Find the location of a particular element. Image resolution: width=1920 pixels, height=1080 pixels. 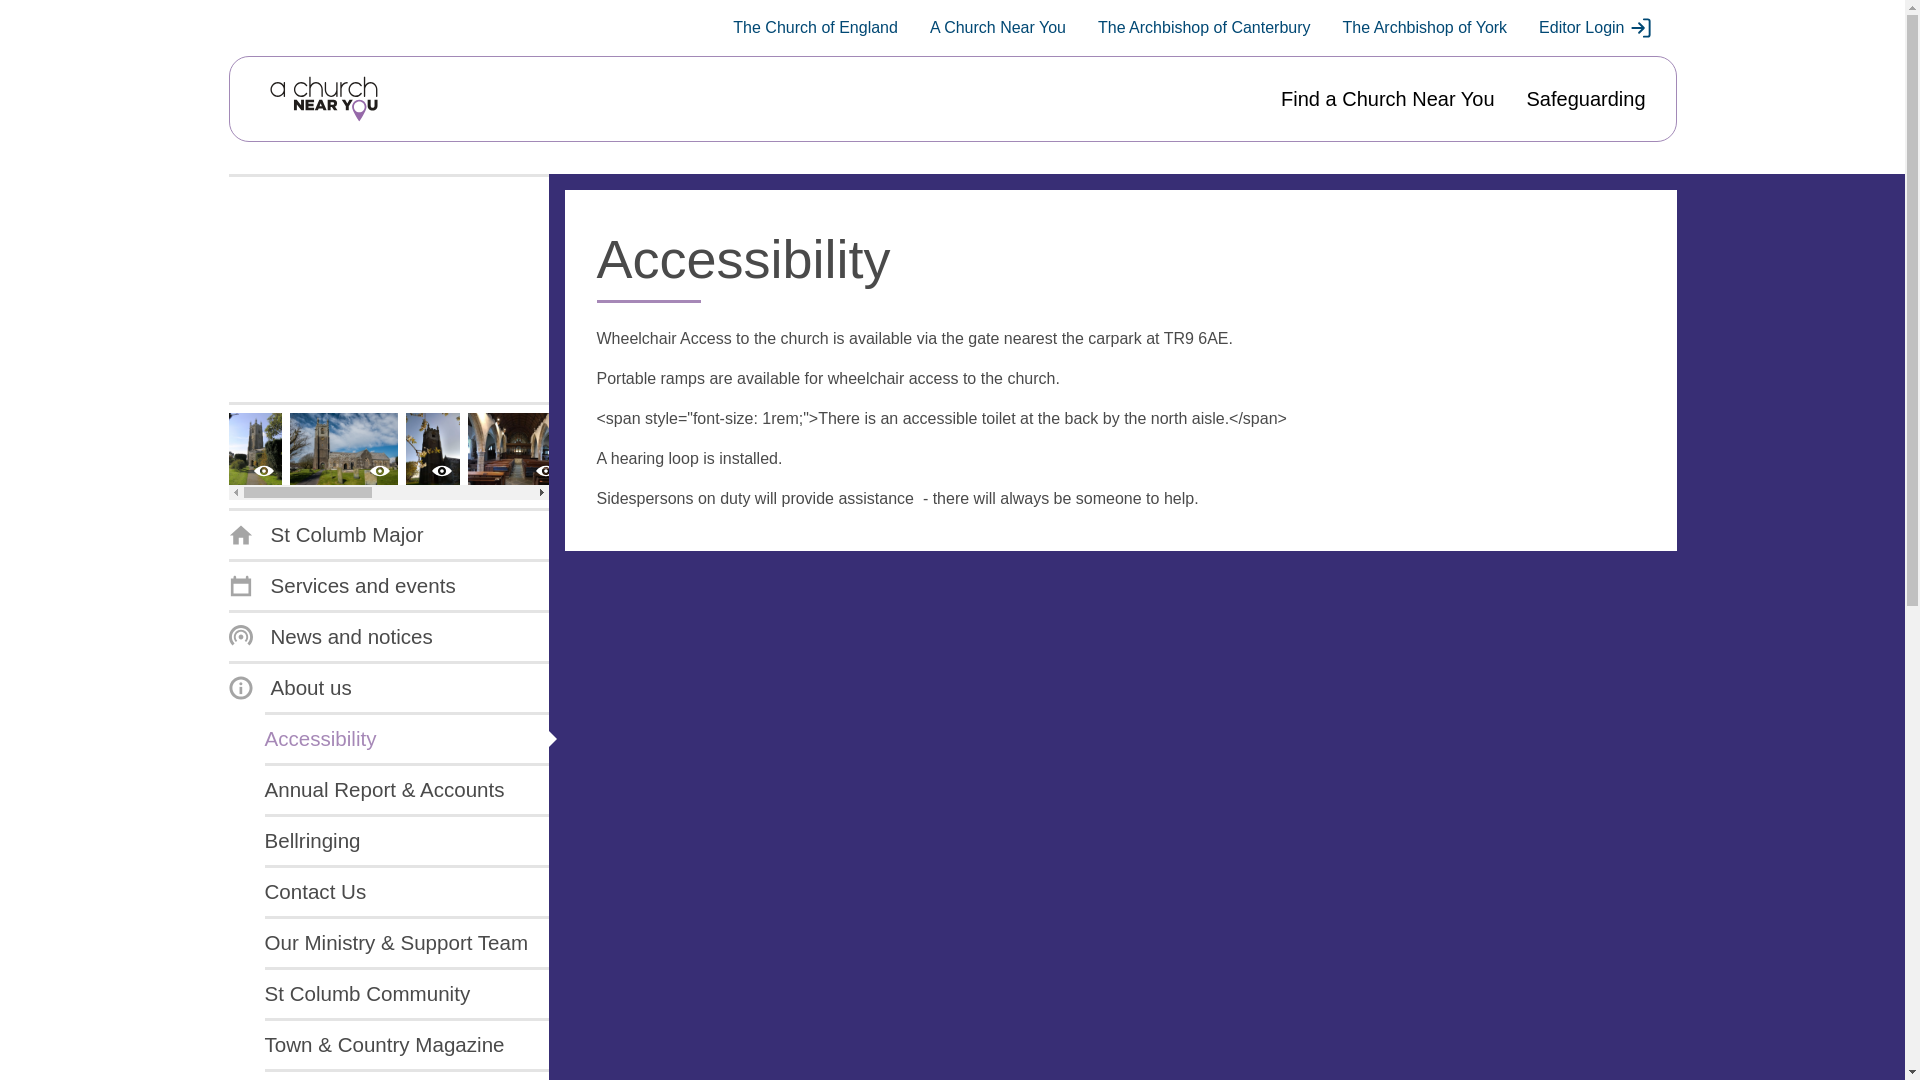

Safeguarding is located at coordinates (1586, 99).